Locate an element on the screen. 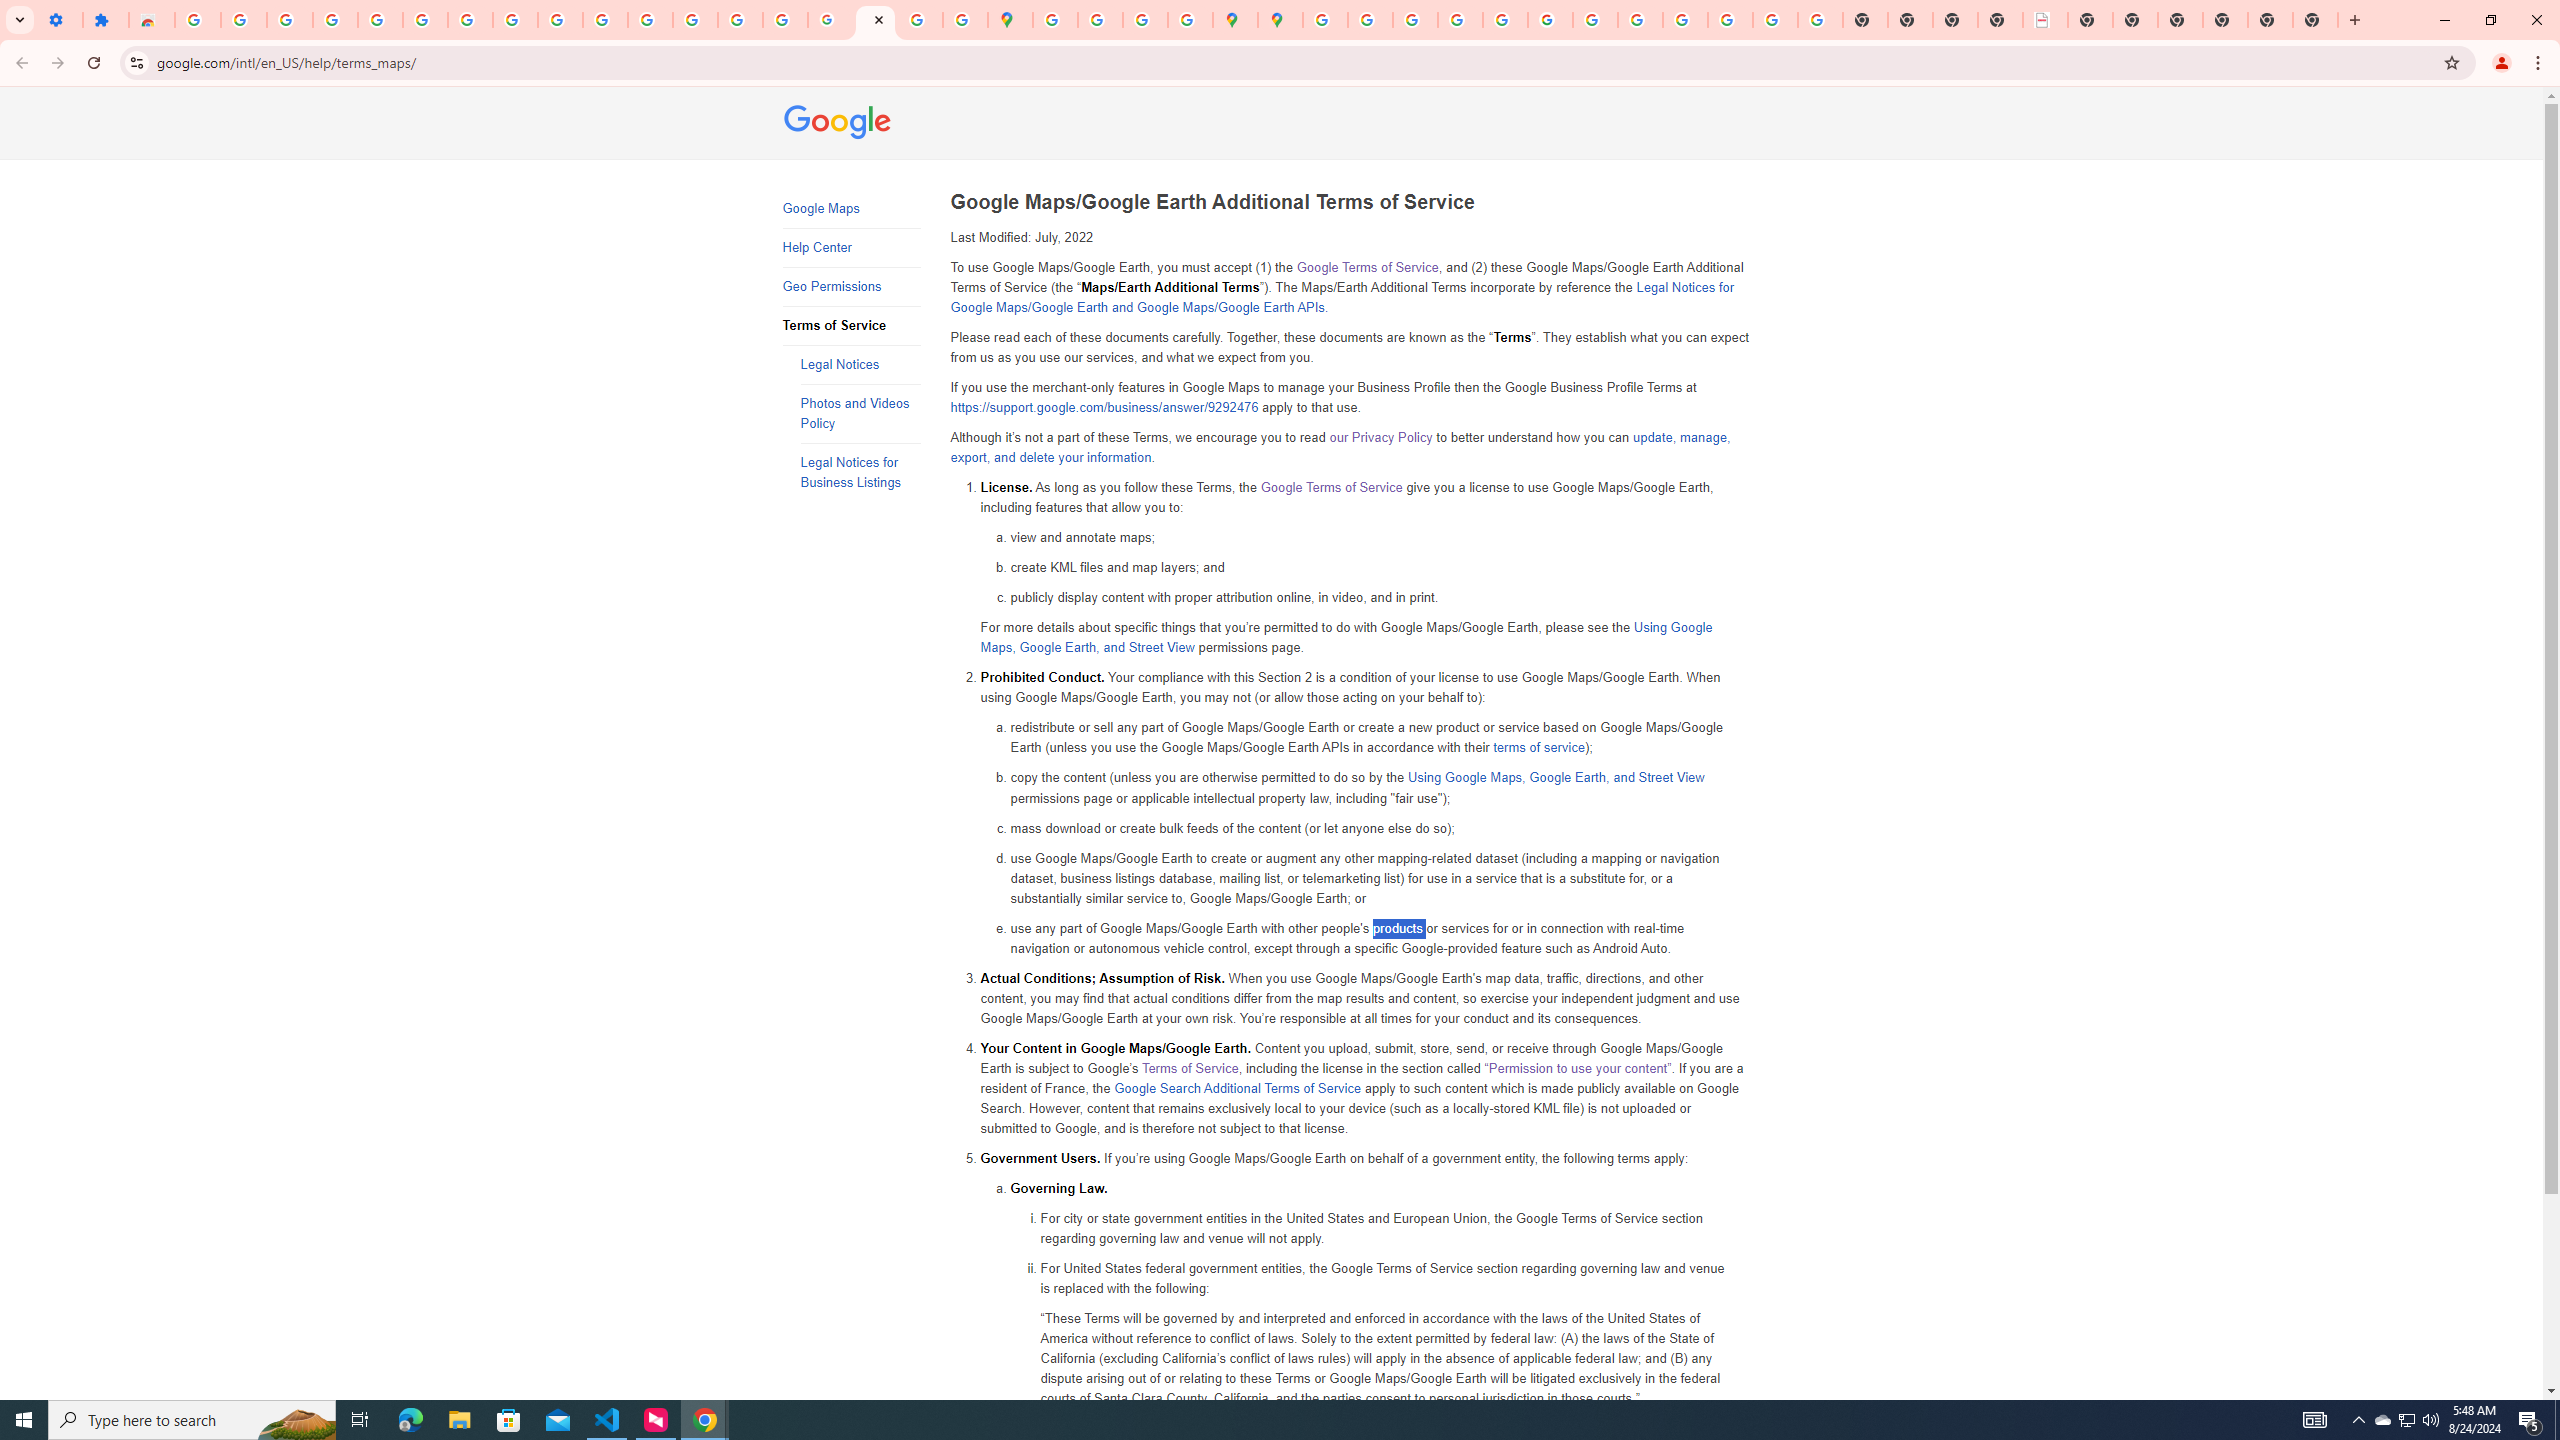 The width and height of the screenshot is (2560, 1440). LAAD Defence & Security 2025 | BAE Systems is located at coordinates (2045, 20).